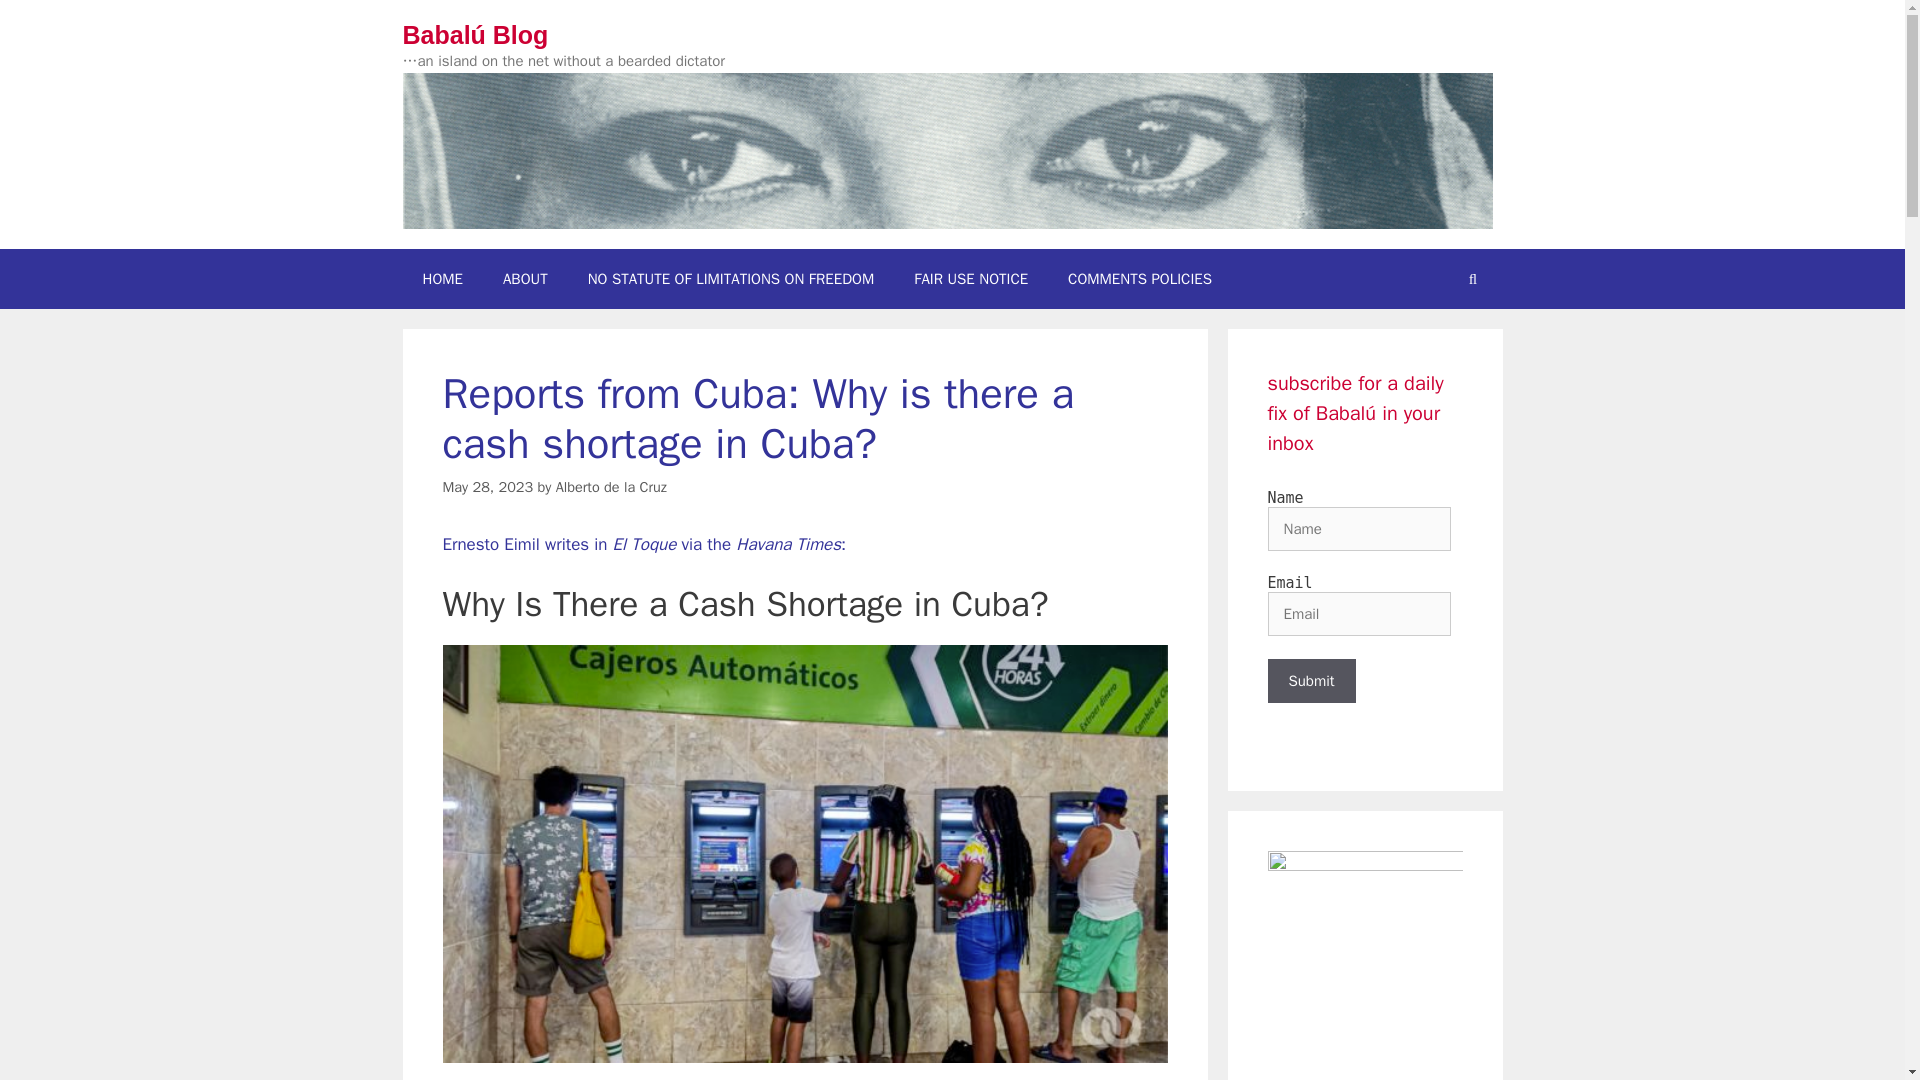 The image size is (1920, 1080). Describe the element at coordinates (731, 278) in the screenshot. I see `NO STATUTE OF LIMITATIONS ON FREEDOM` at that location.